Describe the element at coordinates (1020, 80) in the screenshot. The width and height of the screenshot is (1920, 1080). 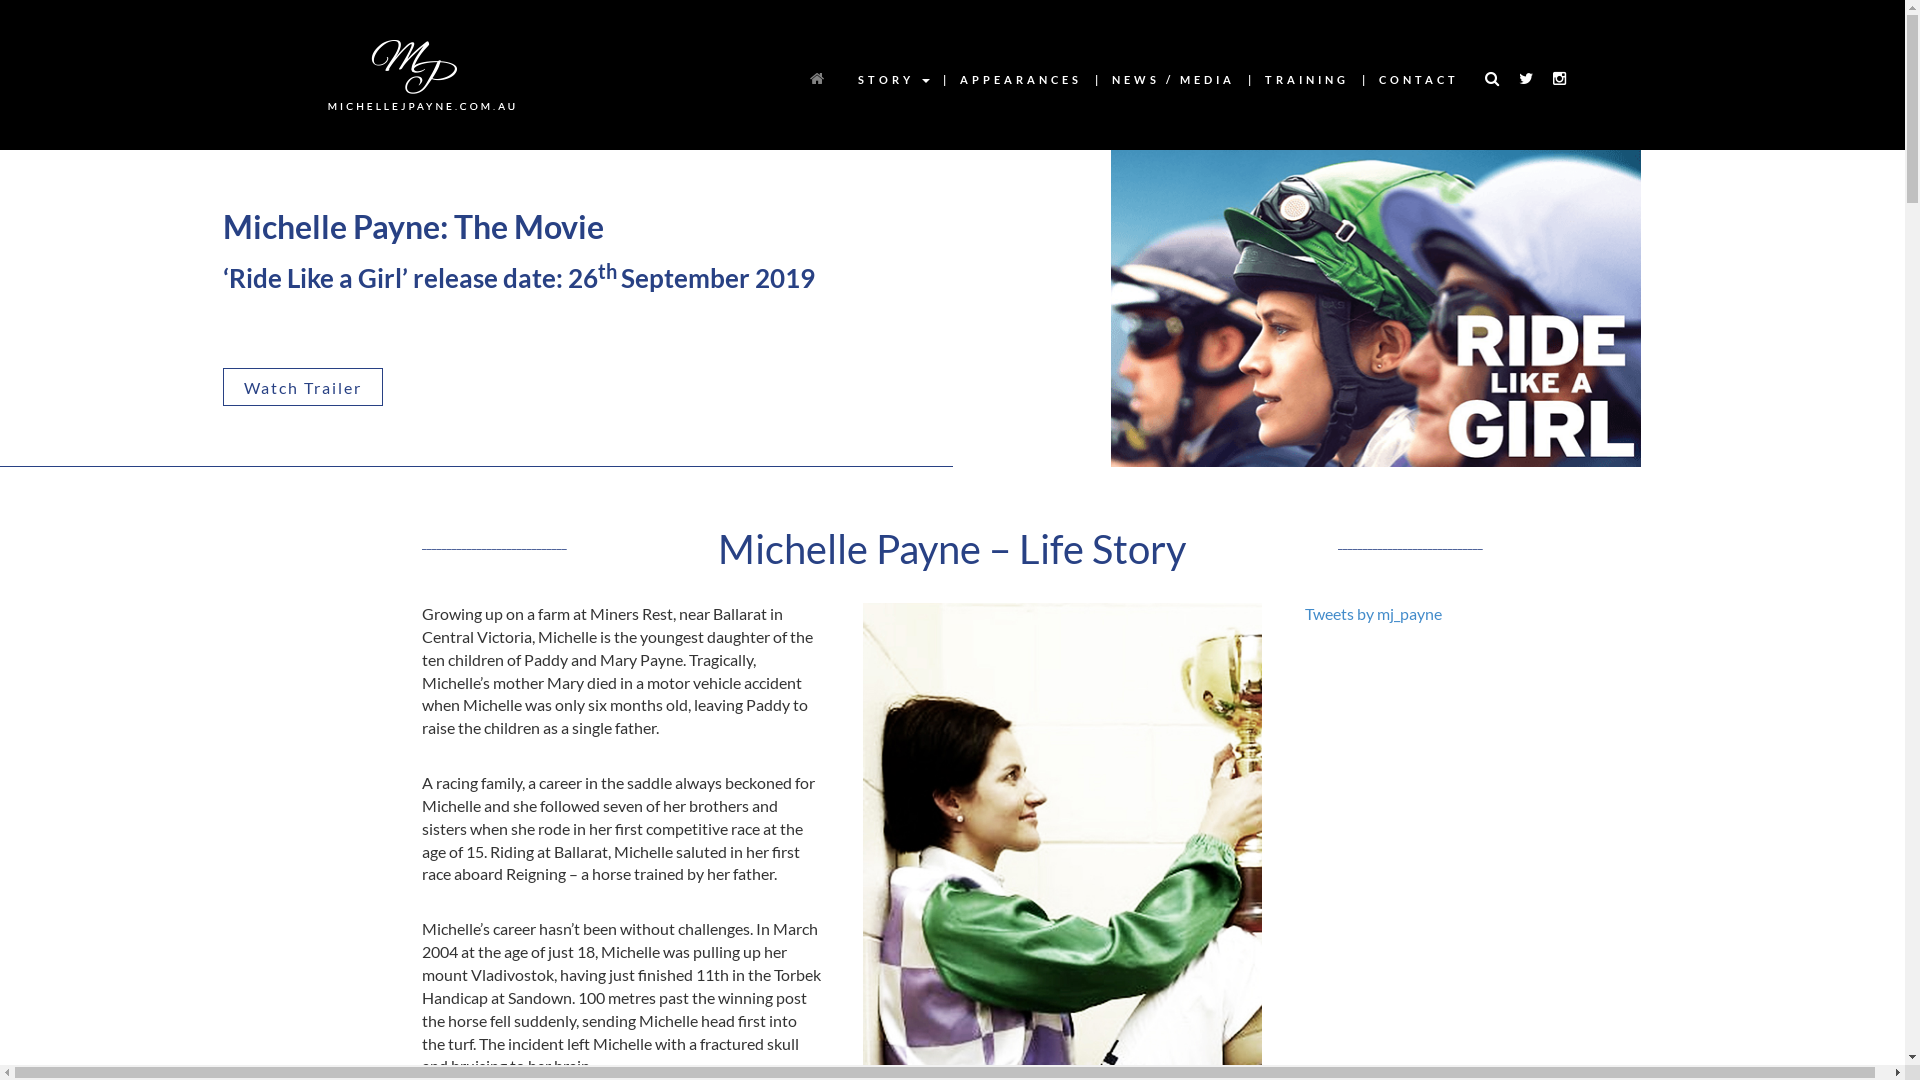
I see `APPEARANCES` at that location.